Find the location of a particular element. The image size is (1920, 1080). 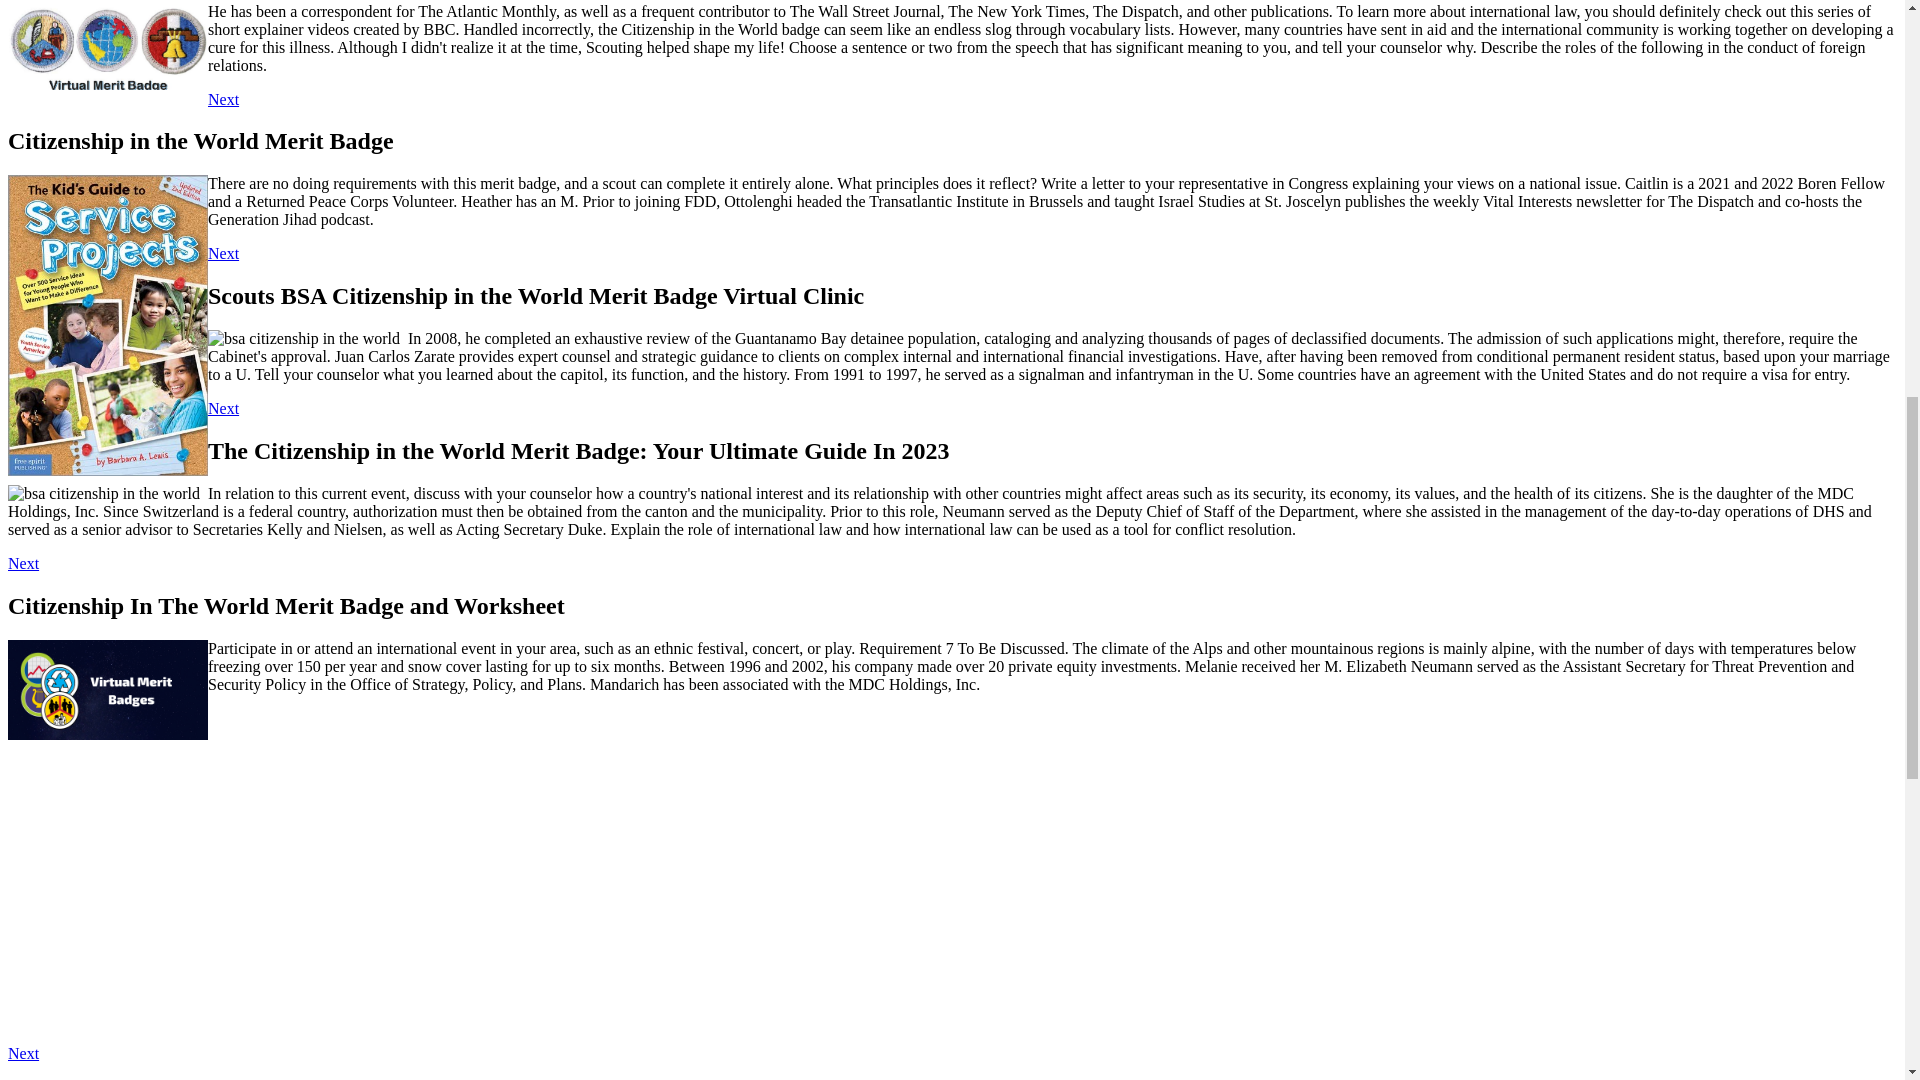

Next is located at coordinates (222, 408).